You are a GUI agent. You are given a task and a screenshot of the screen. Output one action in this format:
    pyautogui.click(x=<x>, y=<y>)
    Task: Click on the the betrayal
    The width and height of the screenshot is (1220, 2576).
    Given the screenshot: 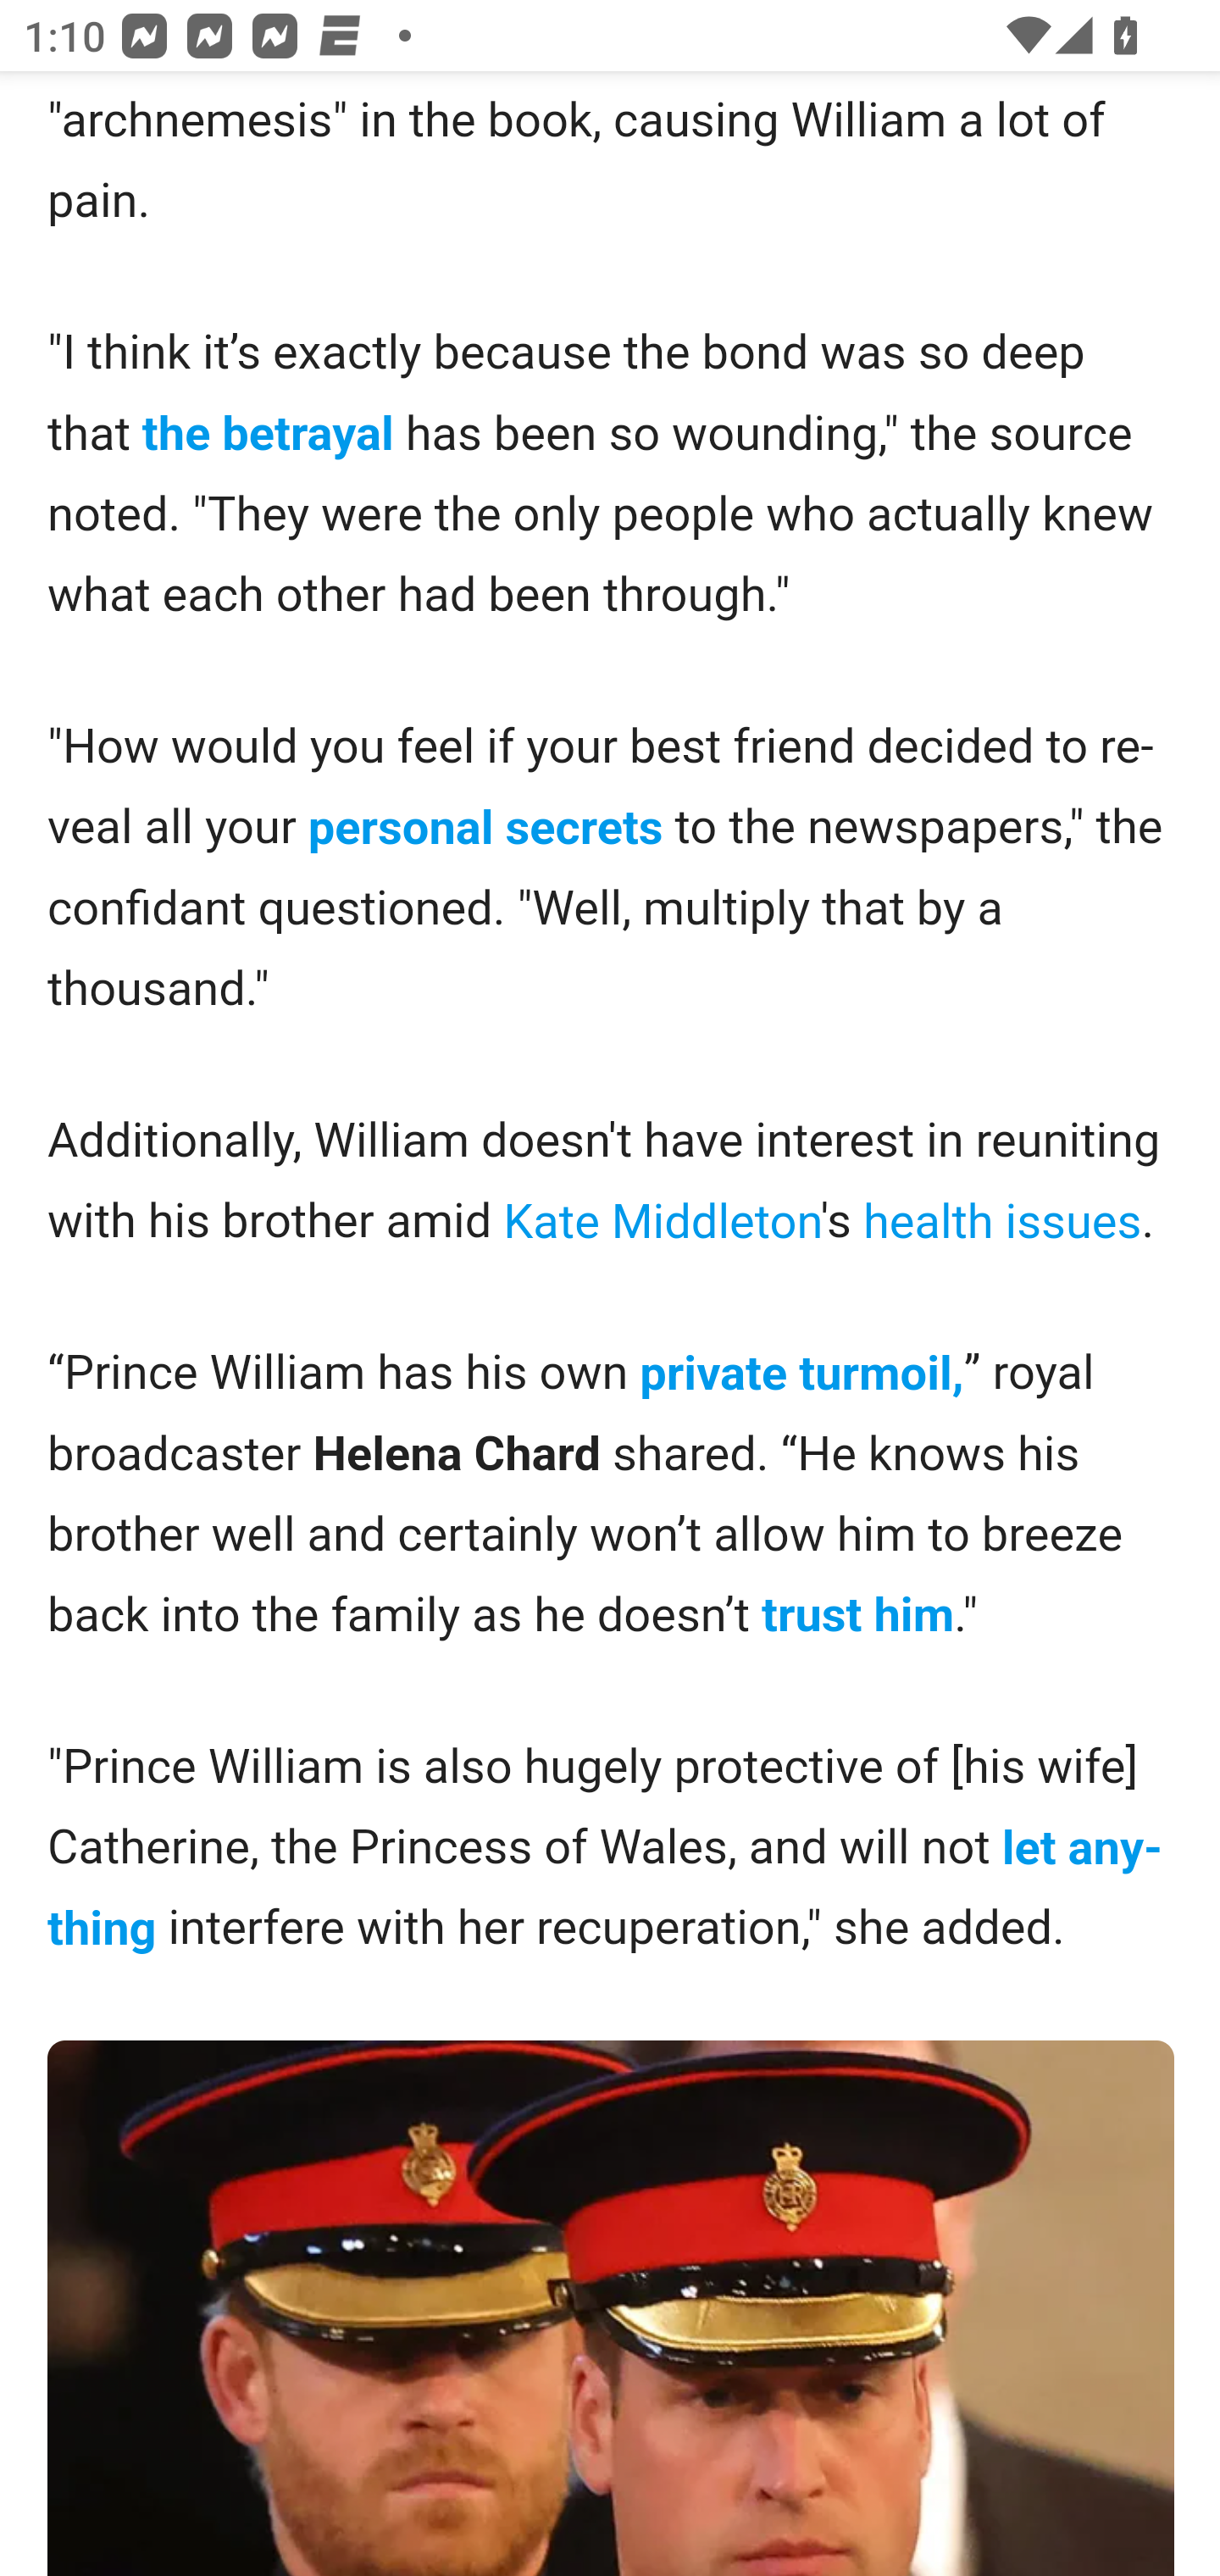 What is the action you would take?
    pyautogui.click(x=266, y=436)
    